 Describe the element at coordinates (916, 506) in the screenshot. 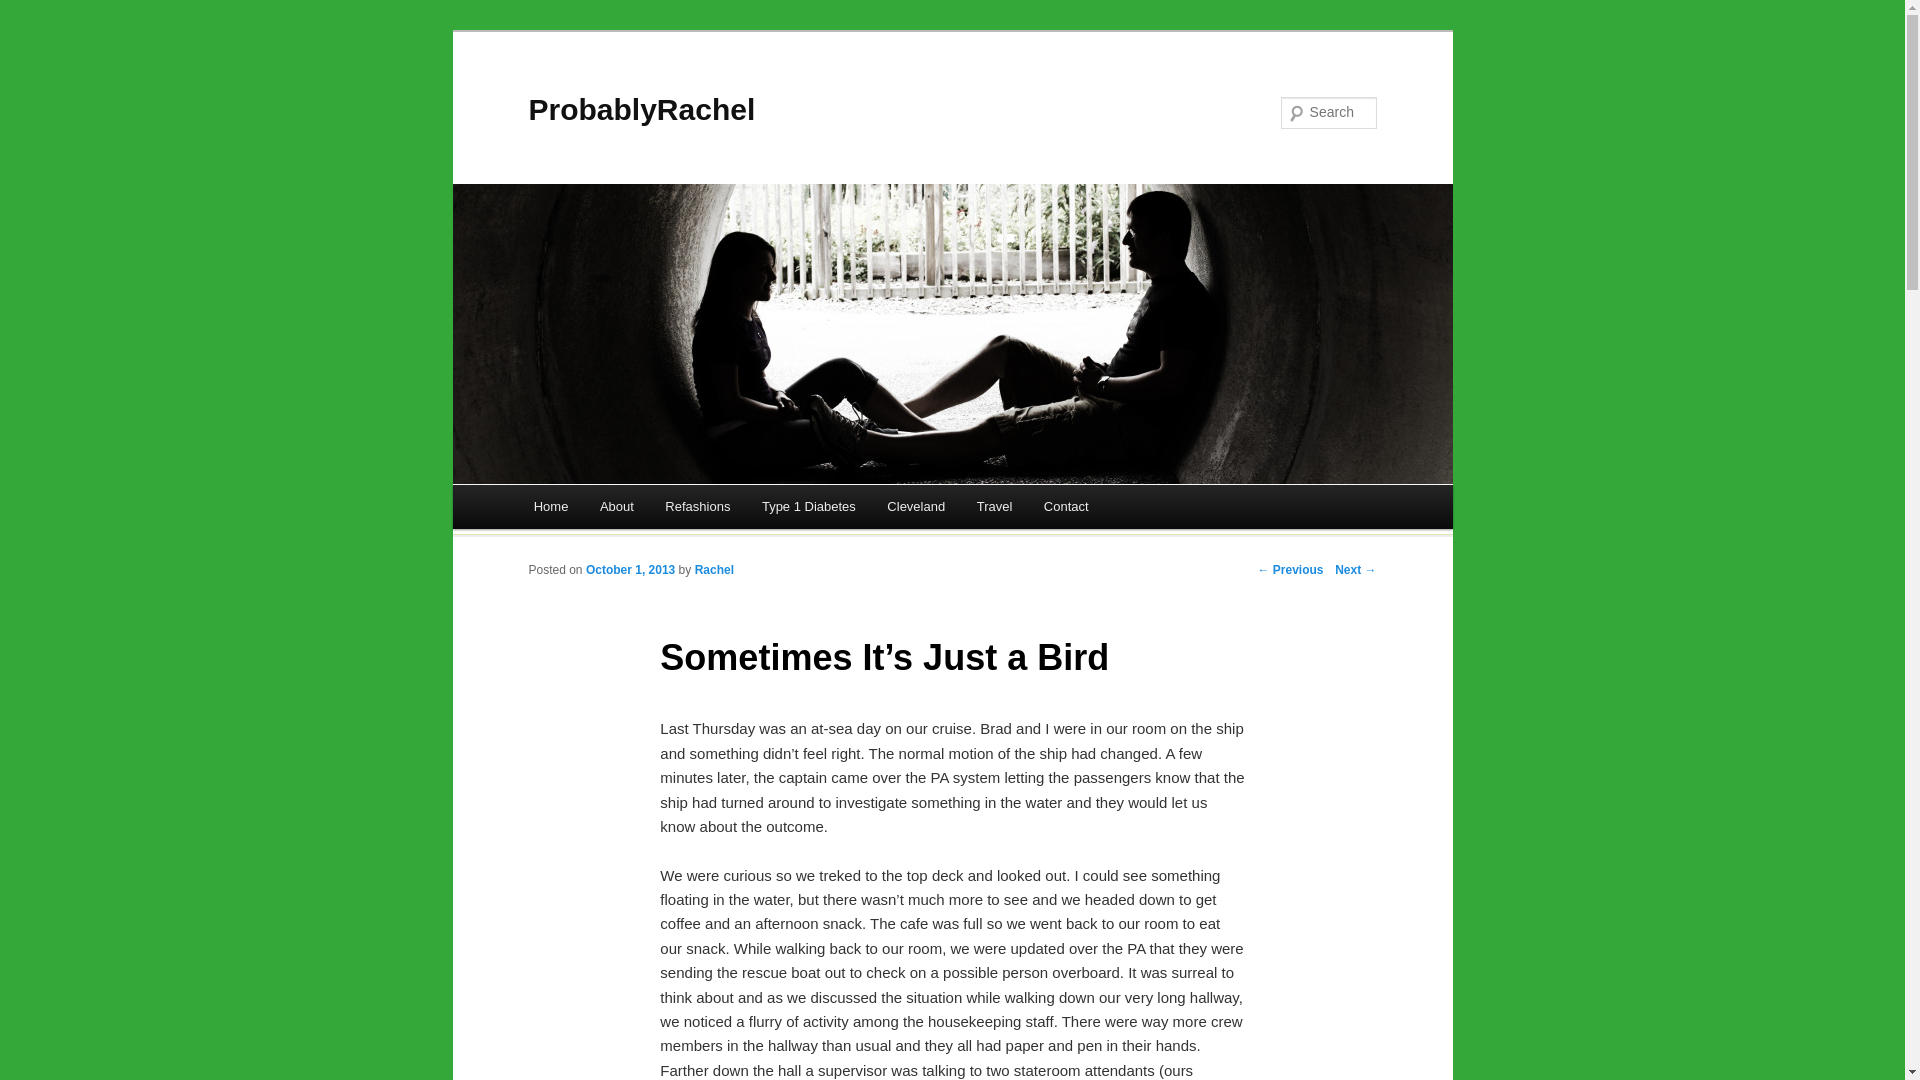

I see `Cleveland` at that location.